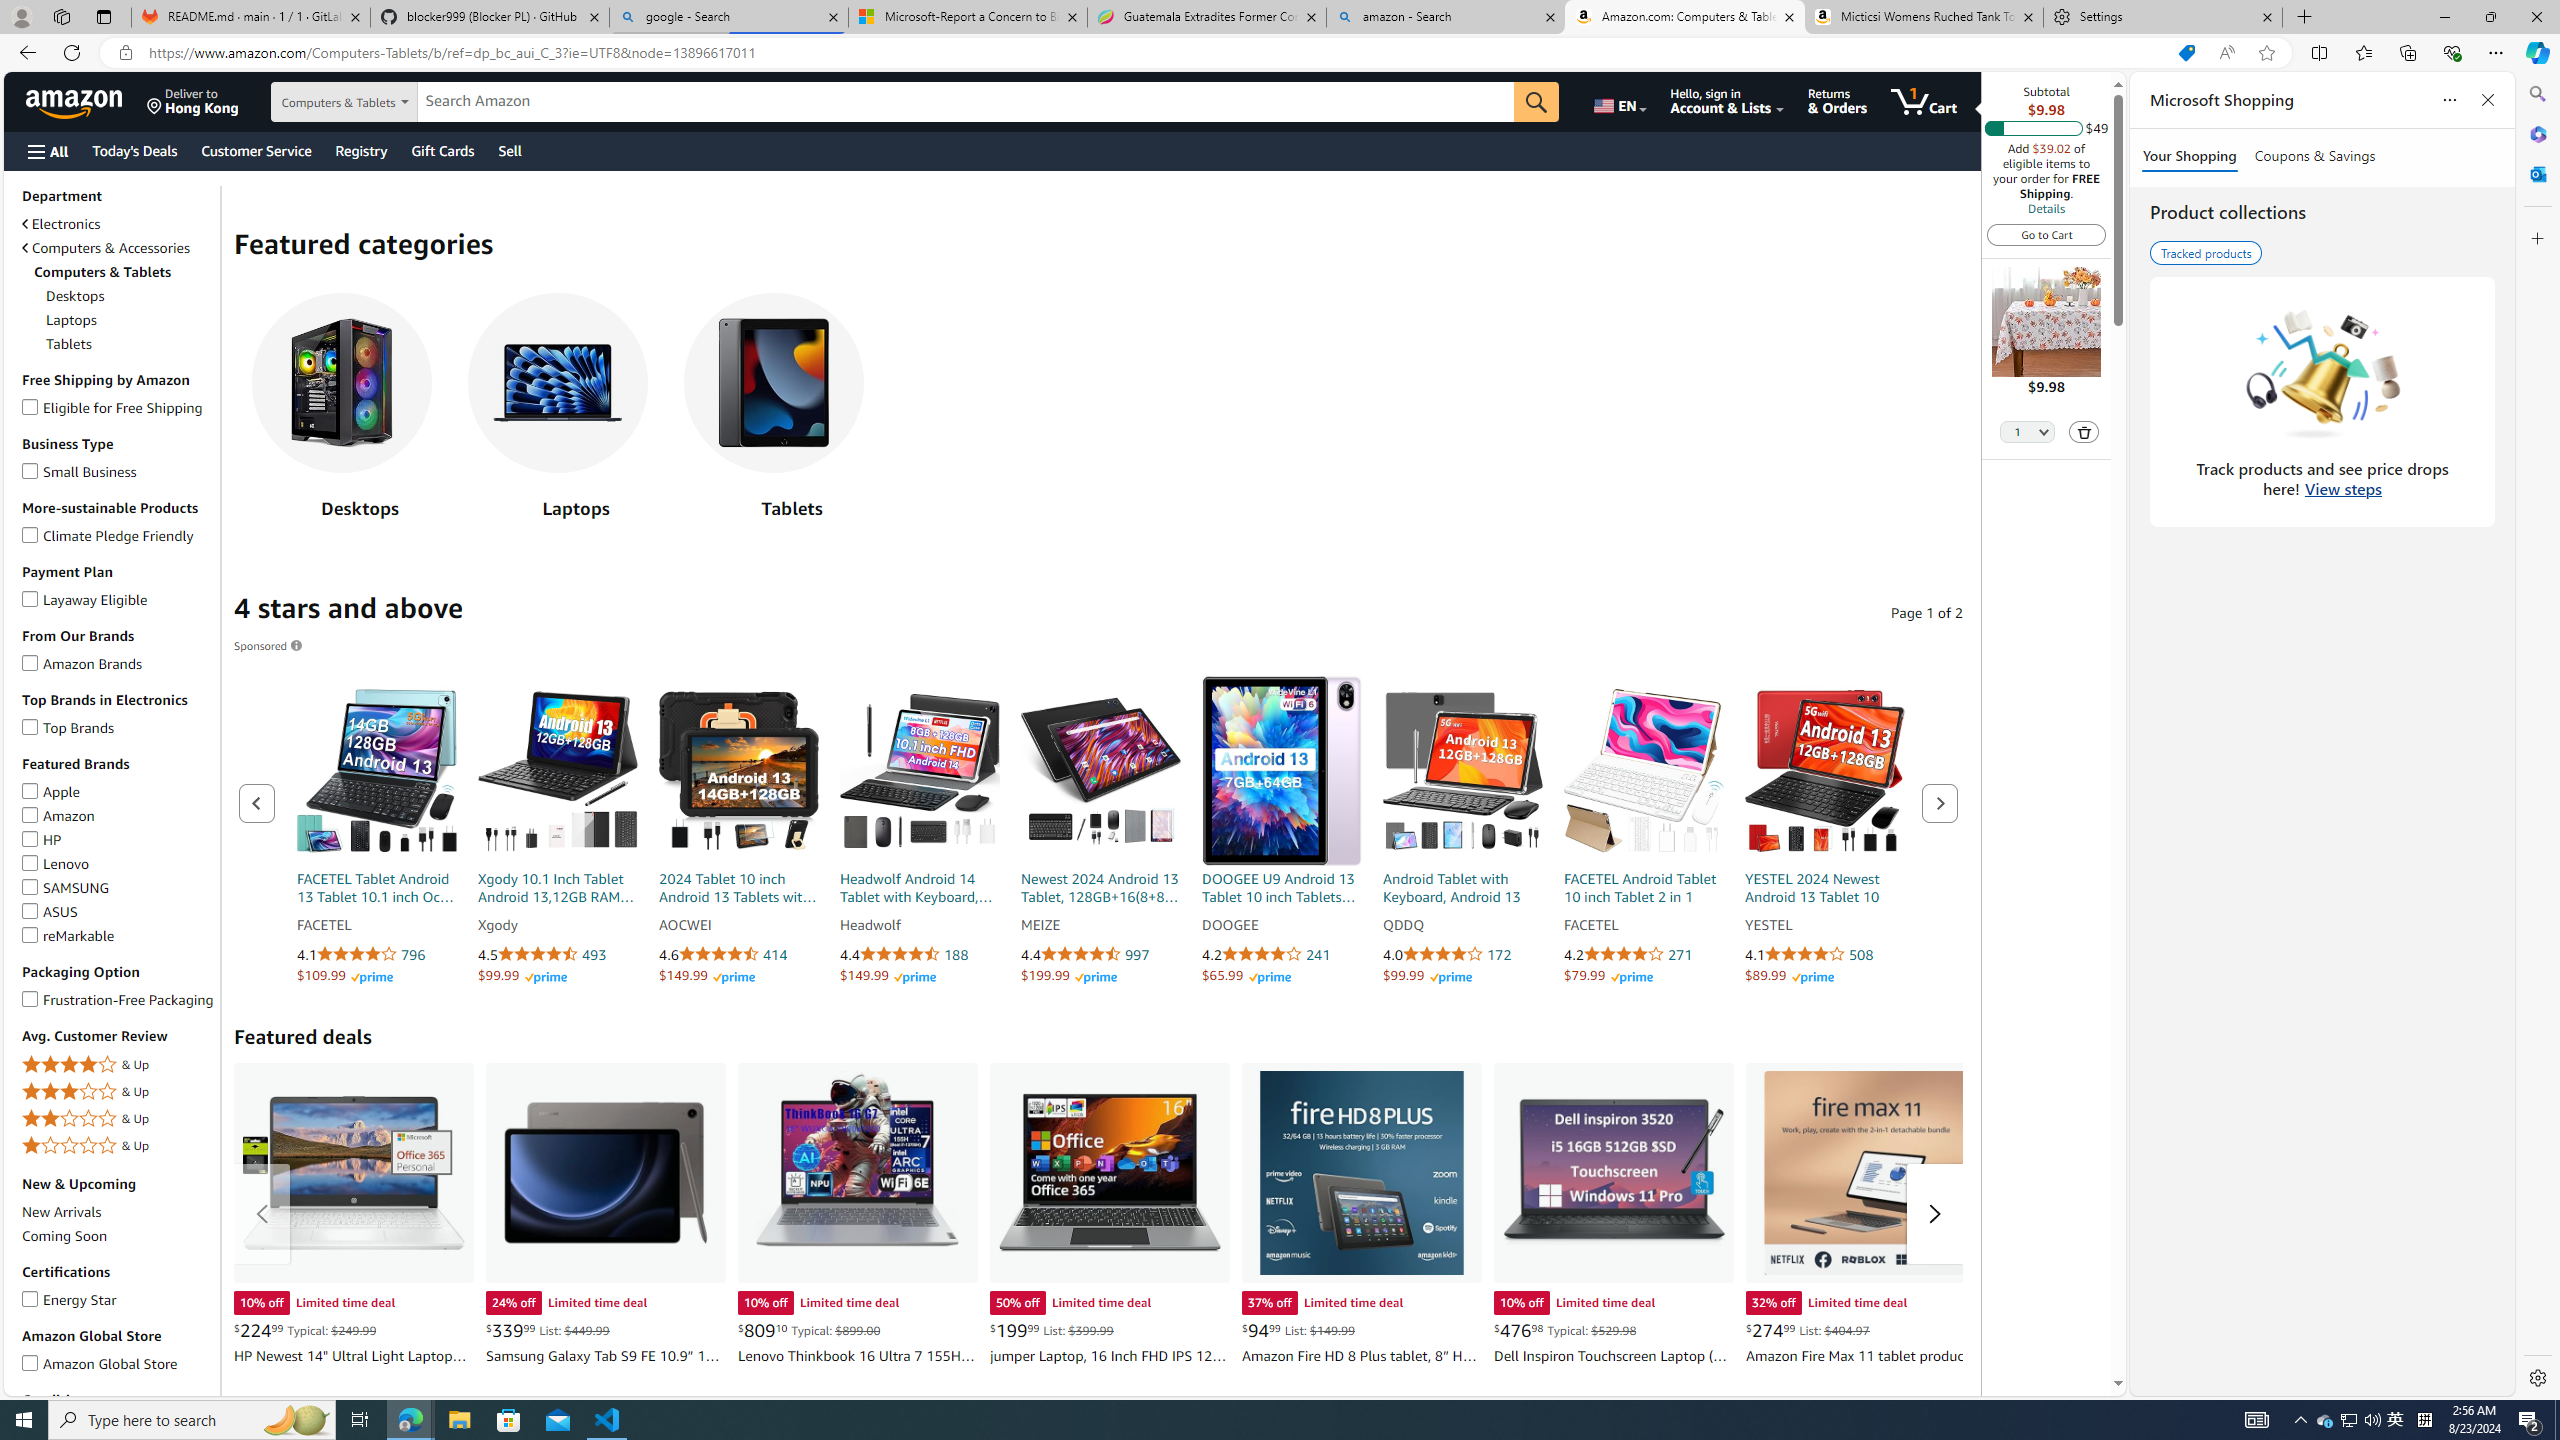  What do you see at coordinates (442, 150) in the screenshot?
I see `Gift Cards` at bounding box center [442, 150].